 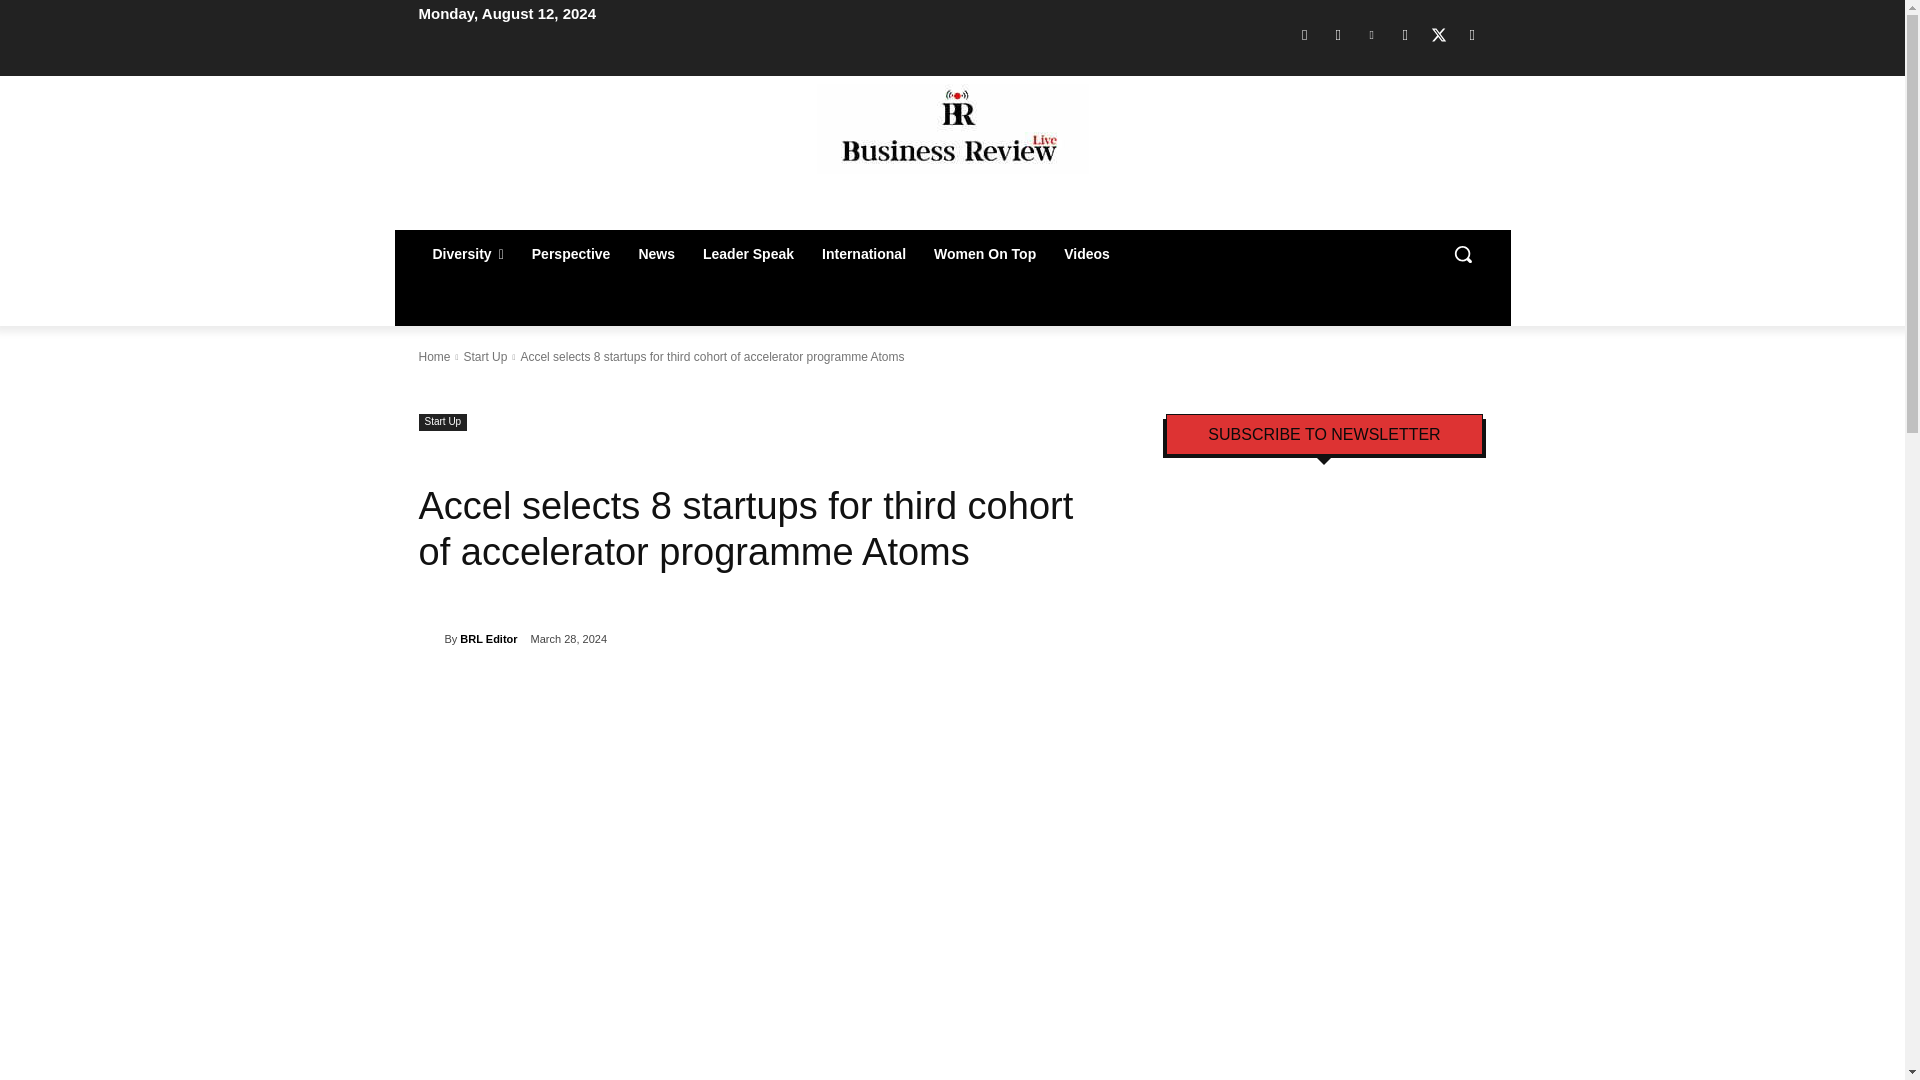 I want to click on Women On Top, so click(x=984, y=254).